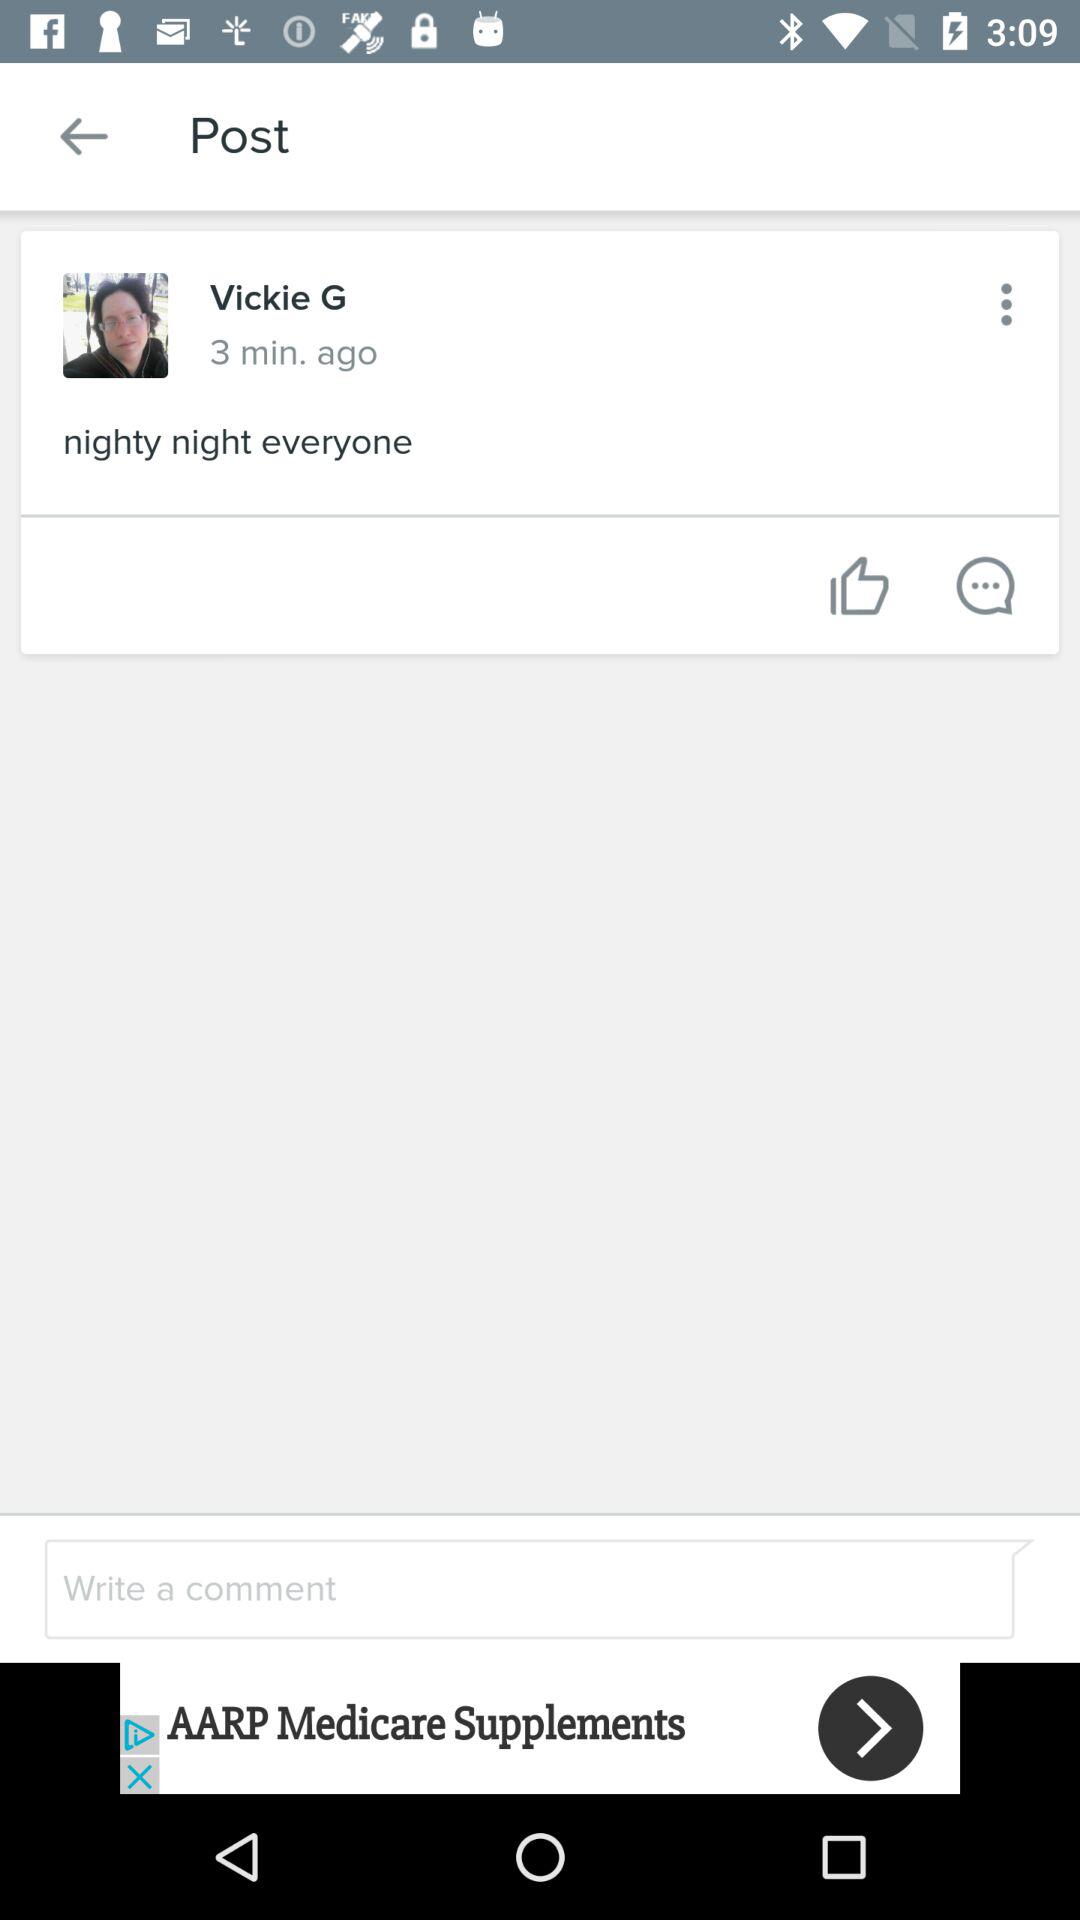  What do you see at coordinates (1006, 304) in the screenshot?
I see `more options icon` at bounding box center [1006, 304].